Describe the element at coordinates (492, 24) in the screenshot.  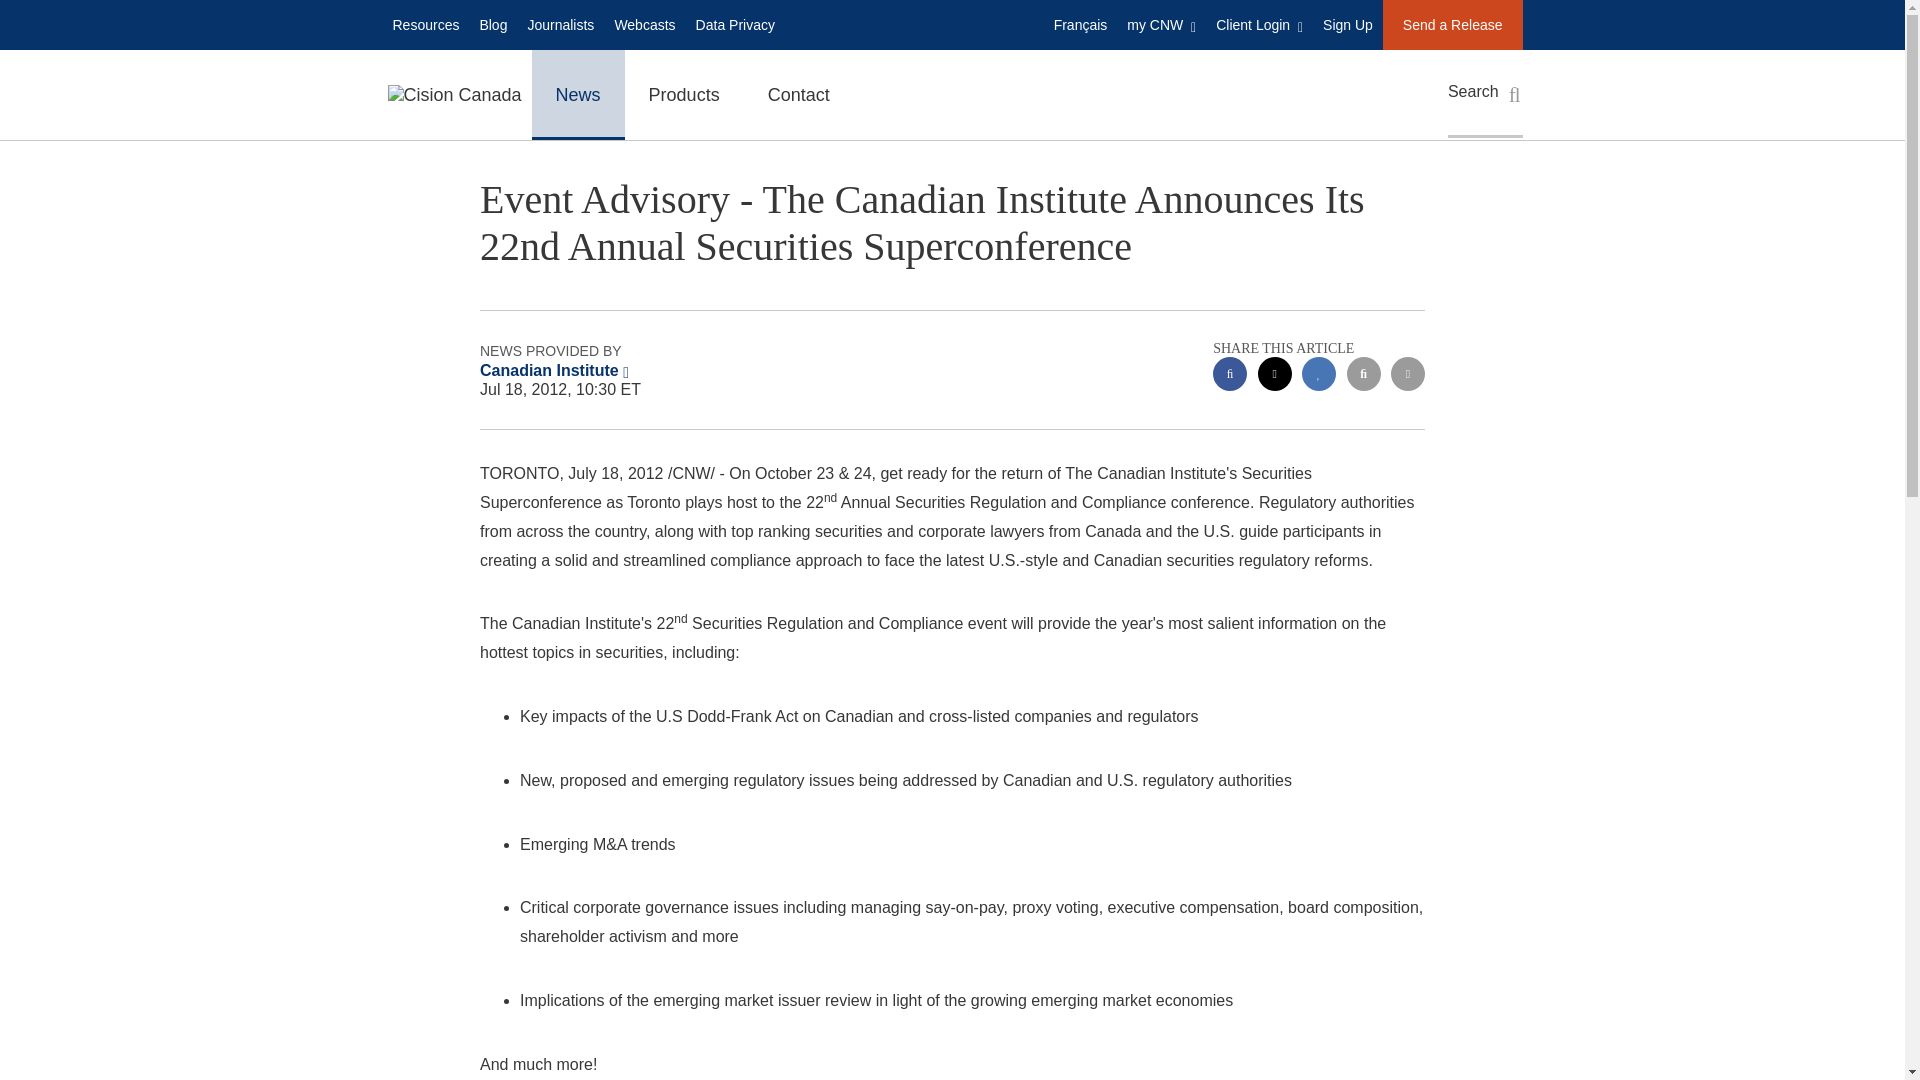
I see `Blog` at that location.